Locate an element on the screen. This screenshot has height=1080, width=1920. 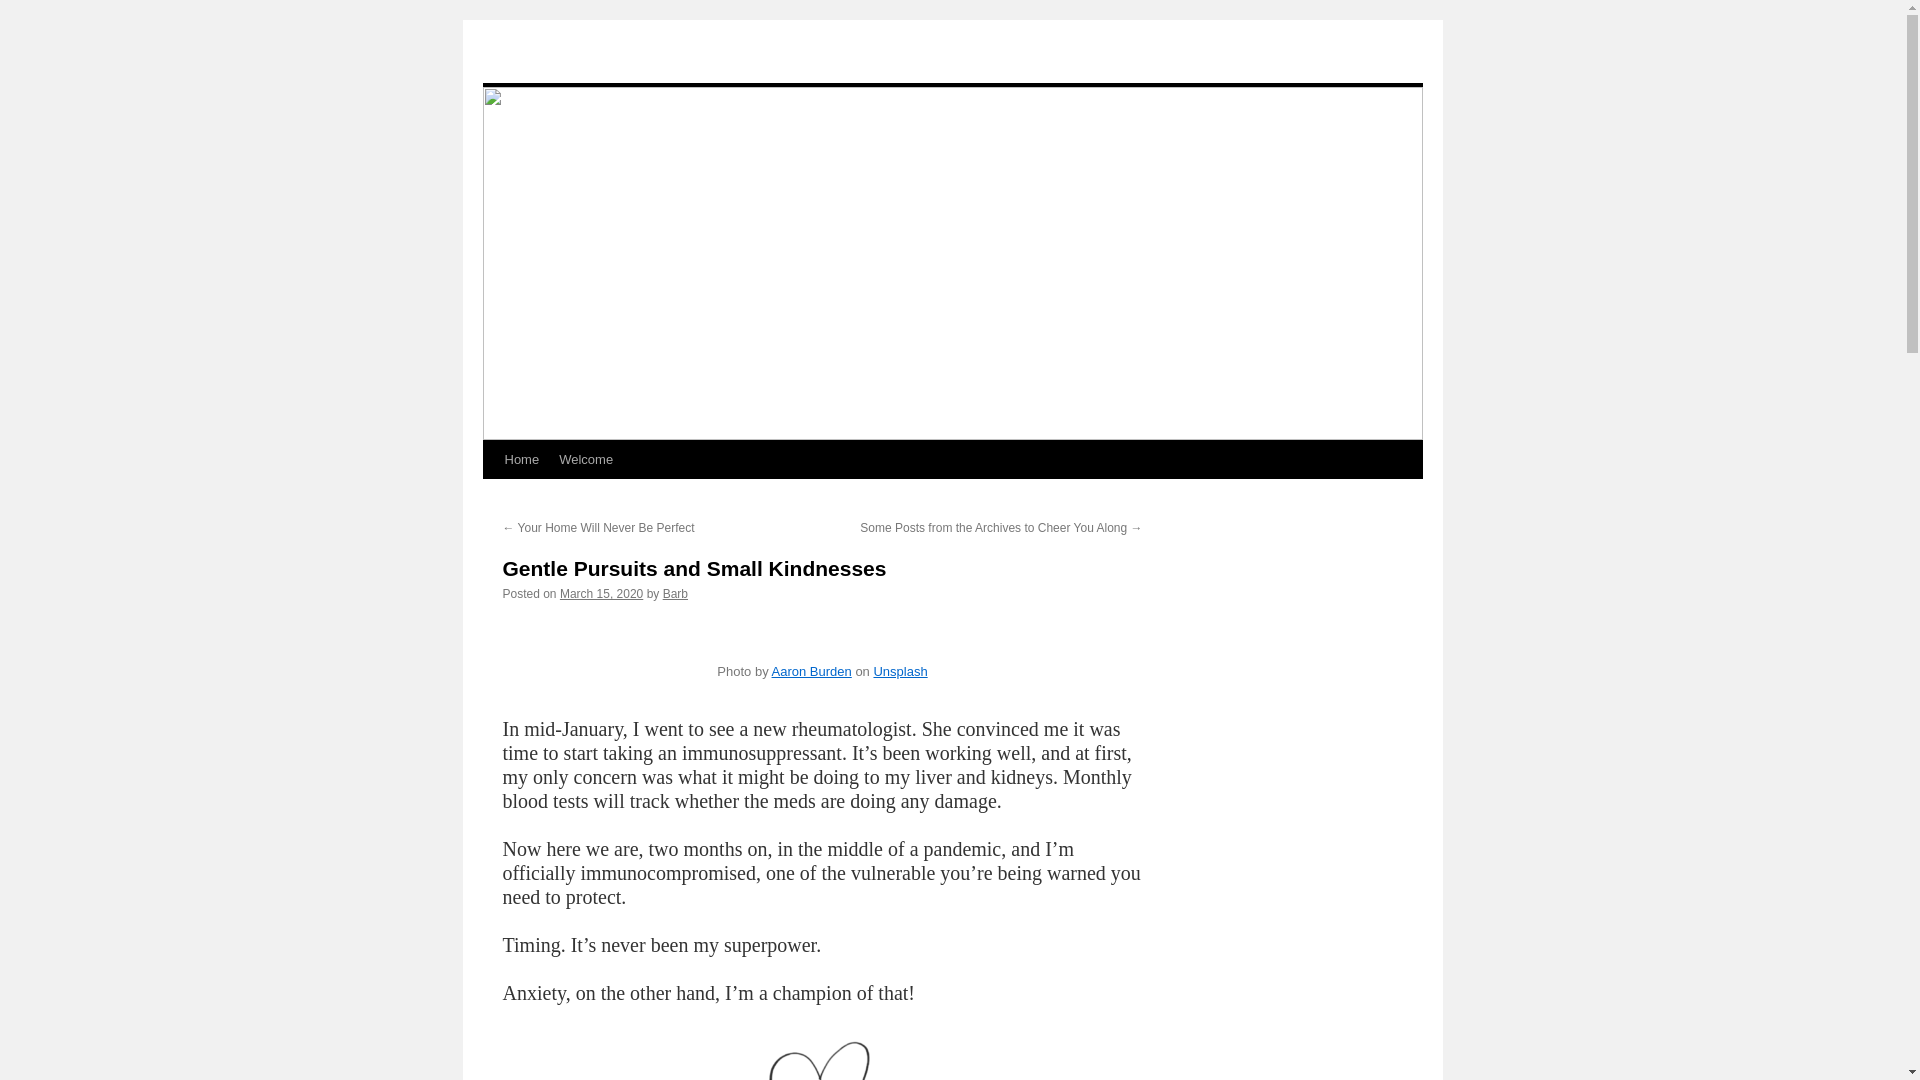
March 15, 2020 is located at coordinates (602, 594).